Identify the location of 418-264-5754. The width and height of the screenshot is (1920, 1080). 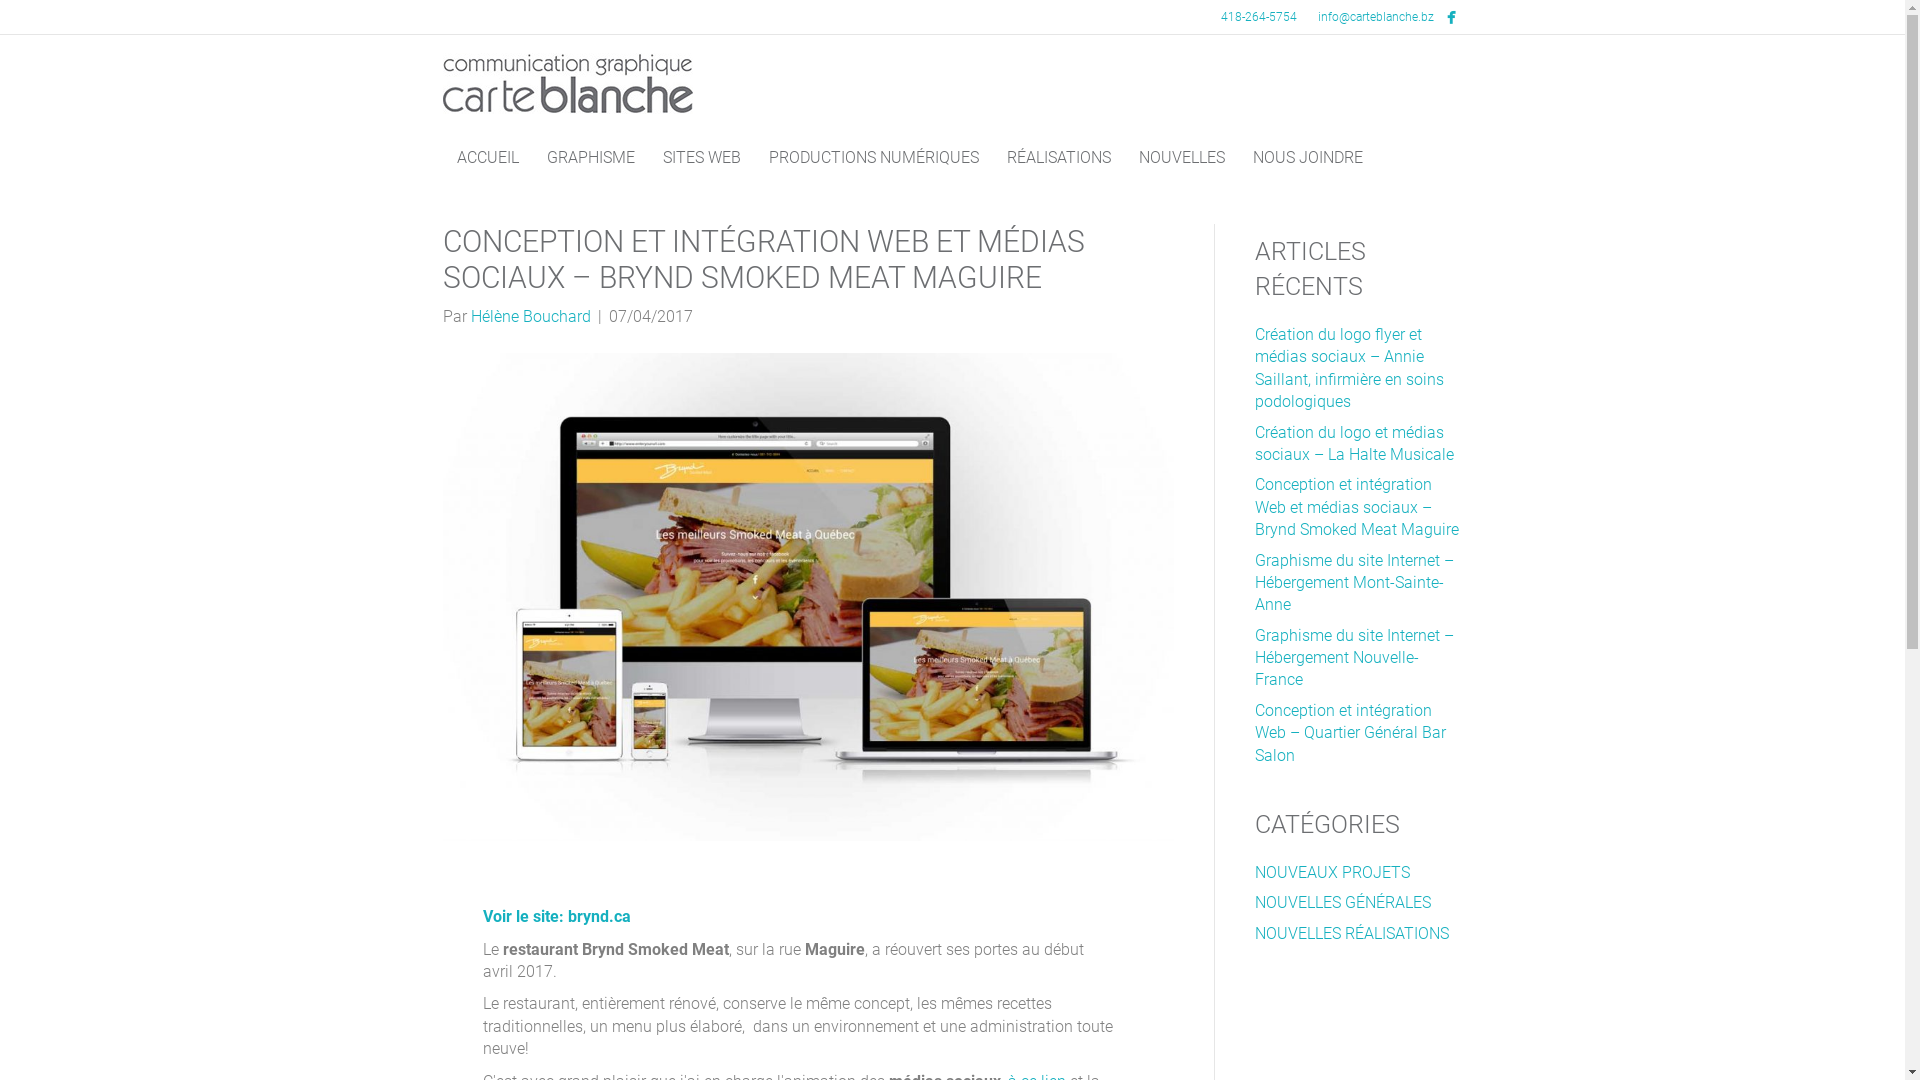
(1258, 17).